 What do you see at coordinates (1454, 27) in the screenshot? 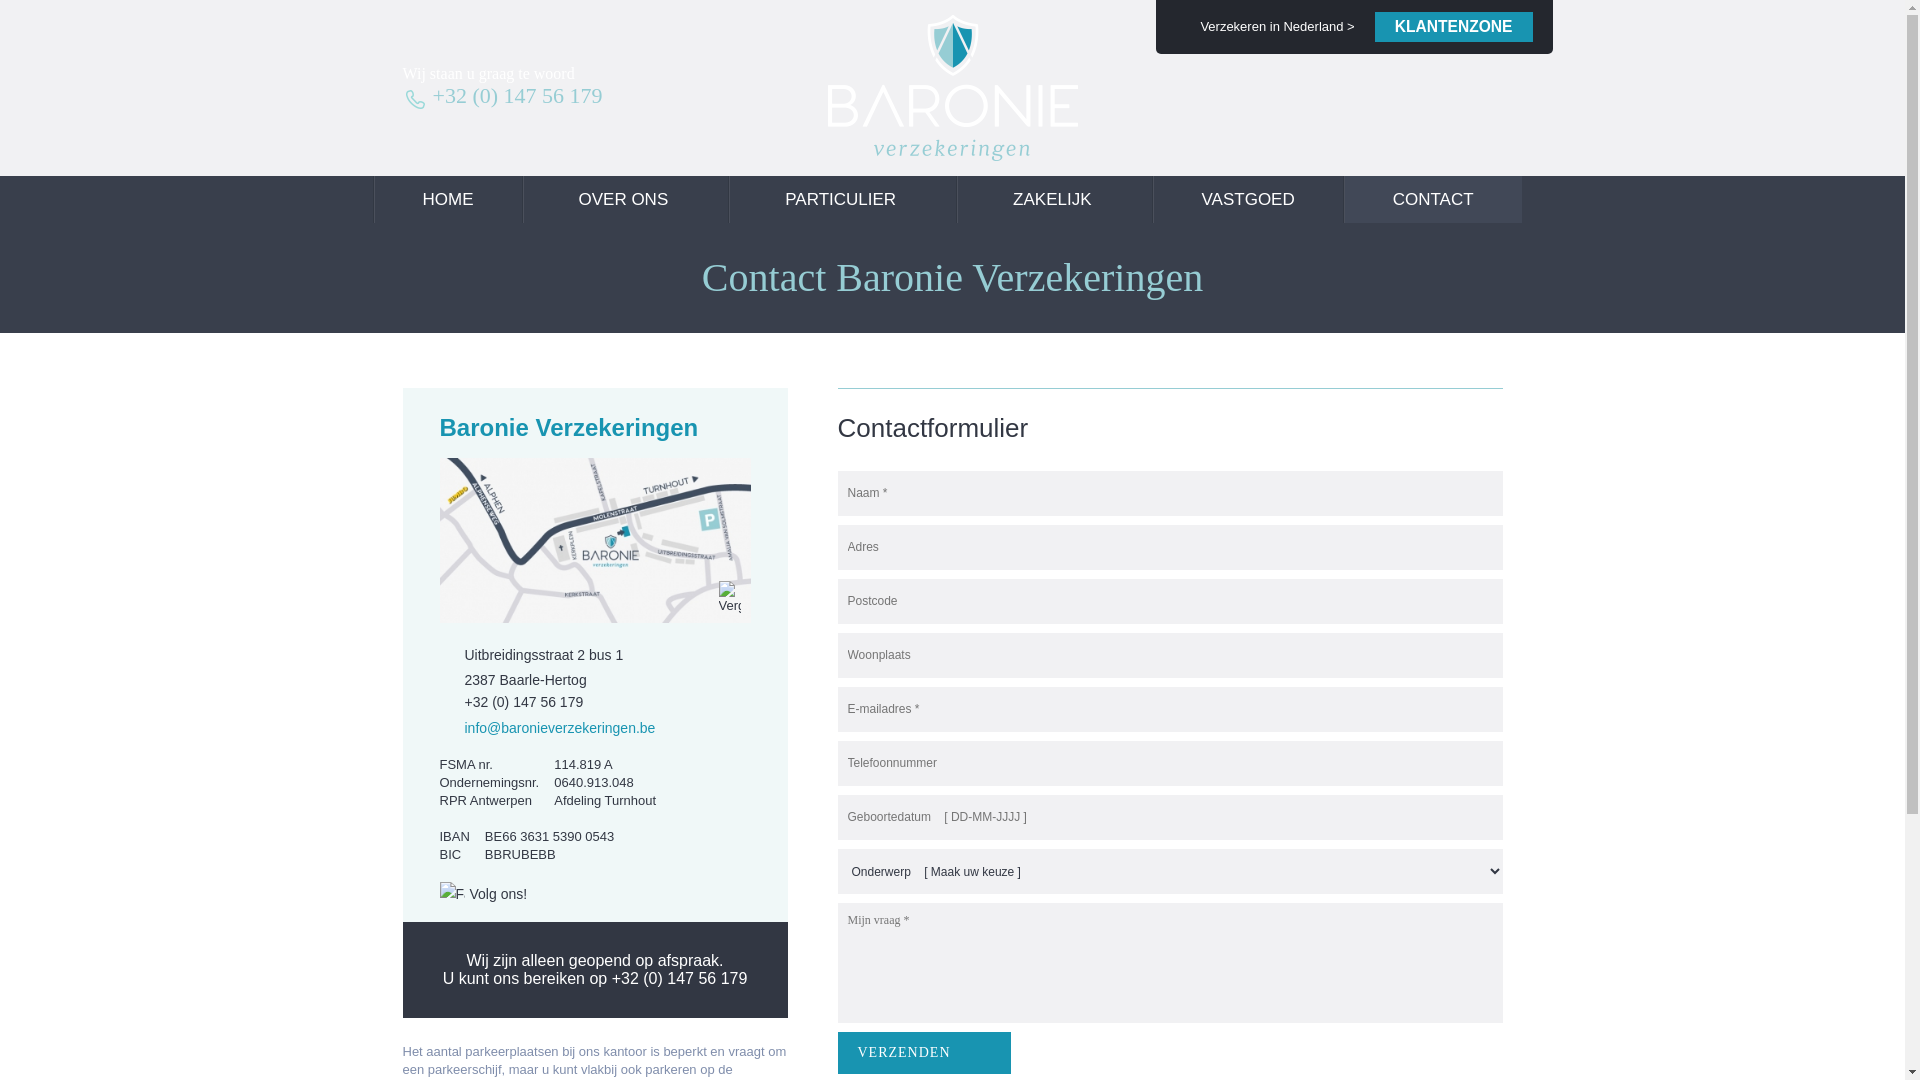
I see `KLANTENZONE` at bounding box center [1454, 27].